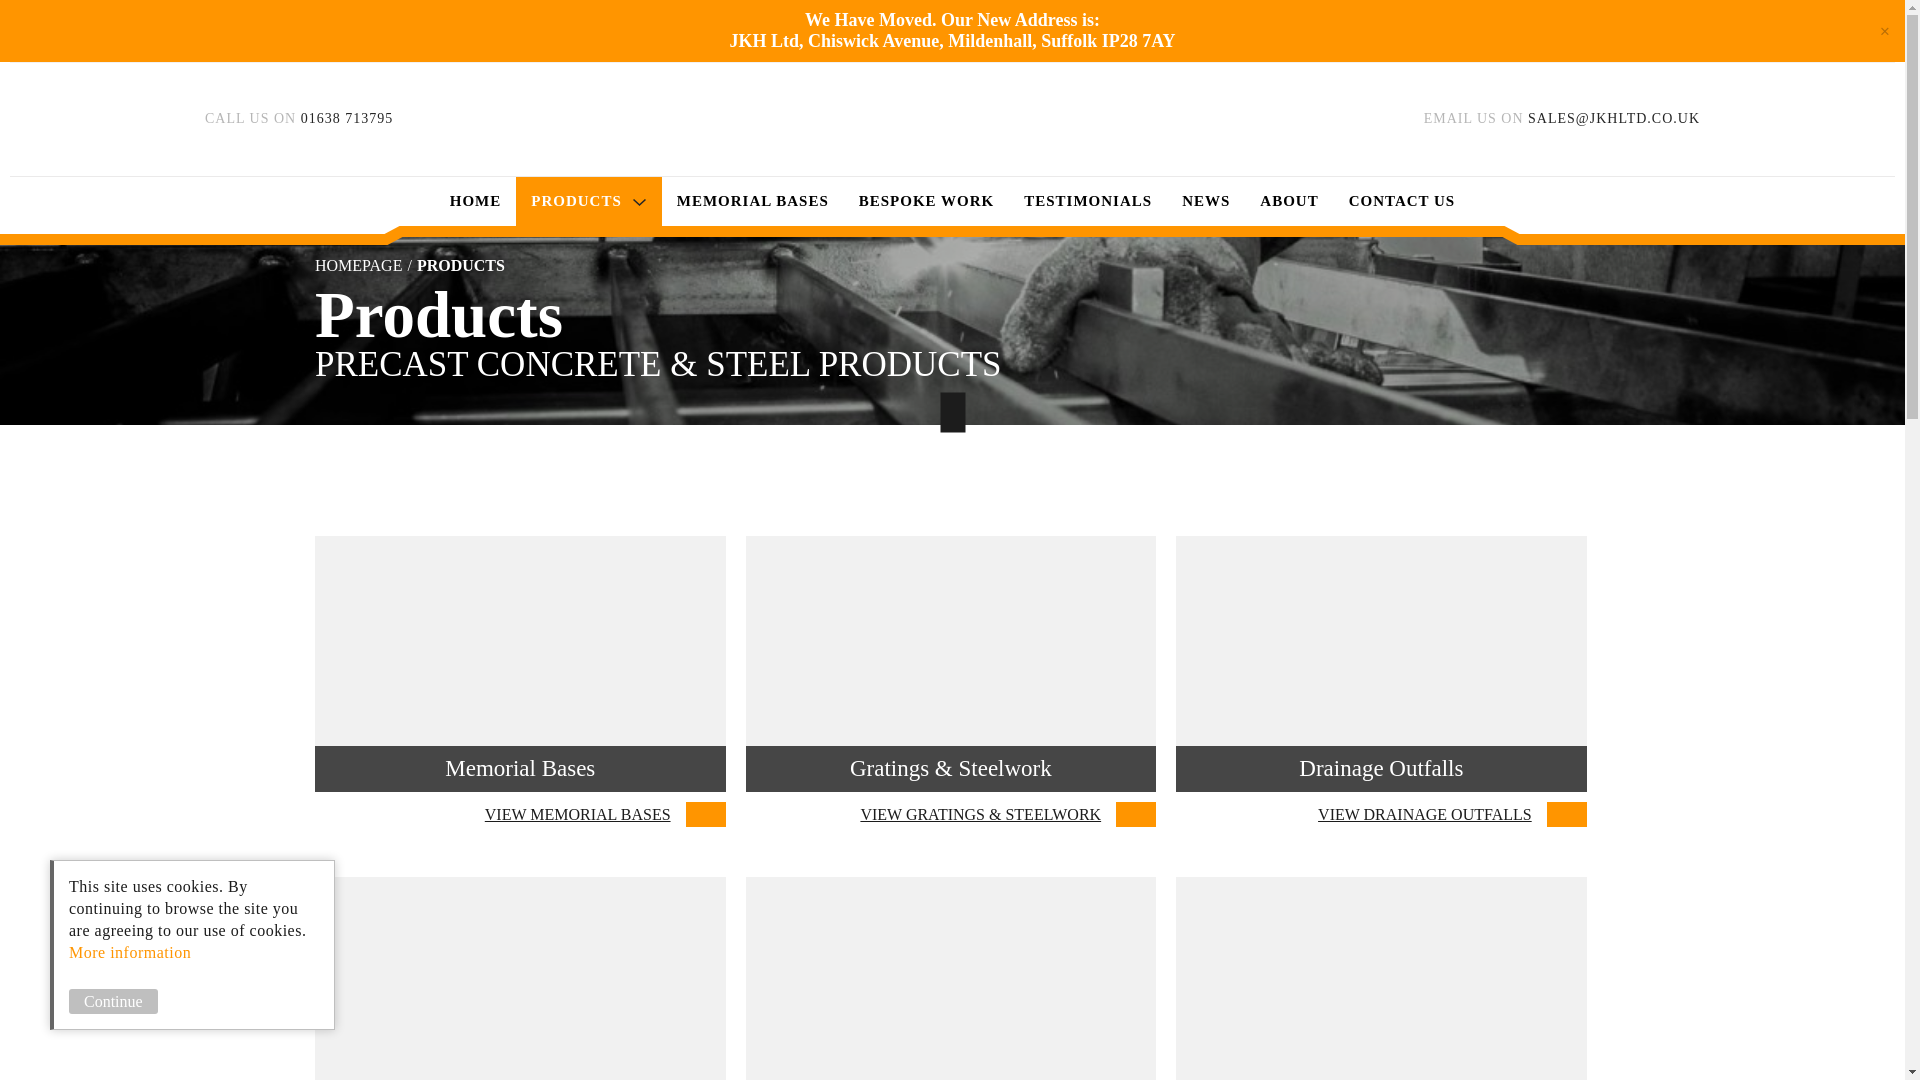  What do you see at coordinates (1206, 201) in the screenshot?
I see `NEWS` at bounding box center [1206, 201].